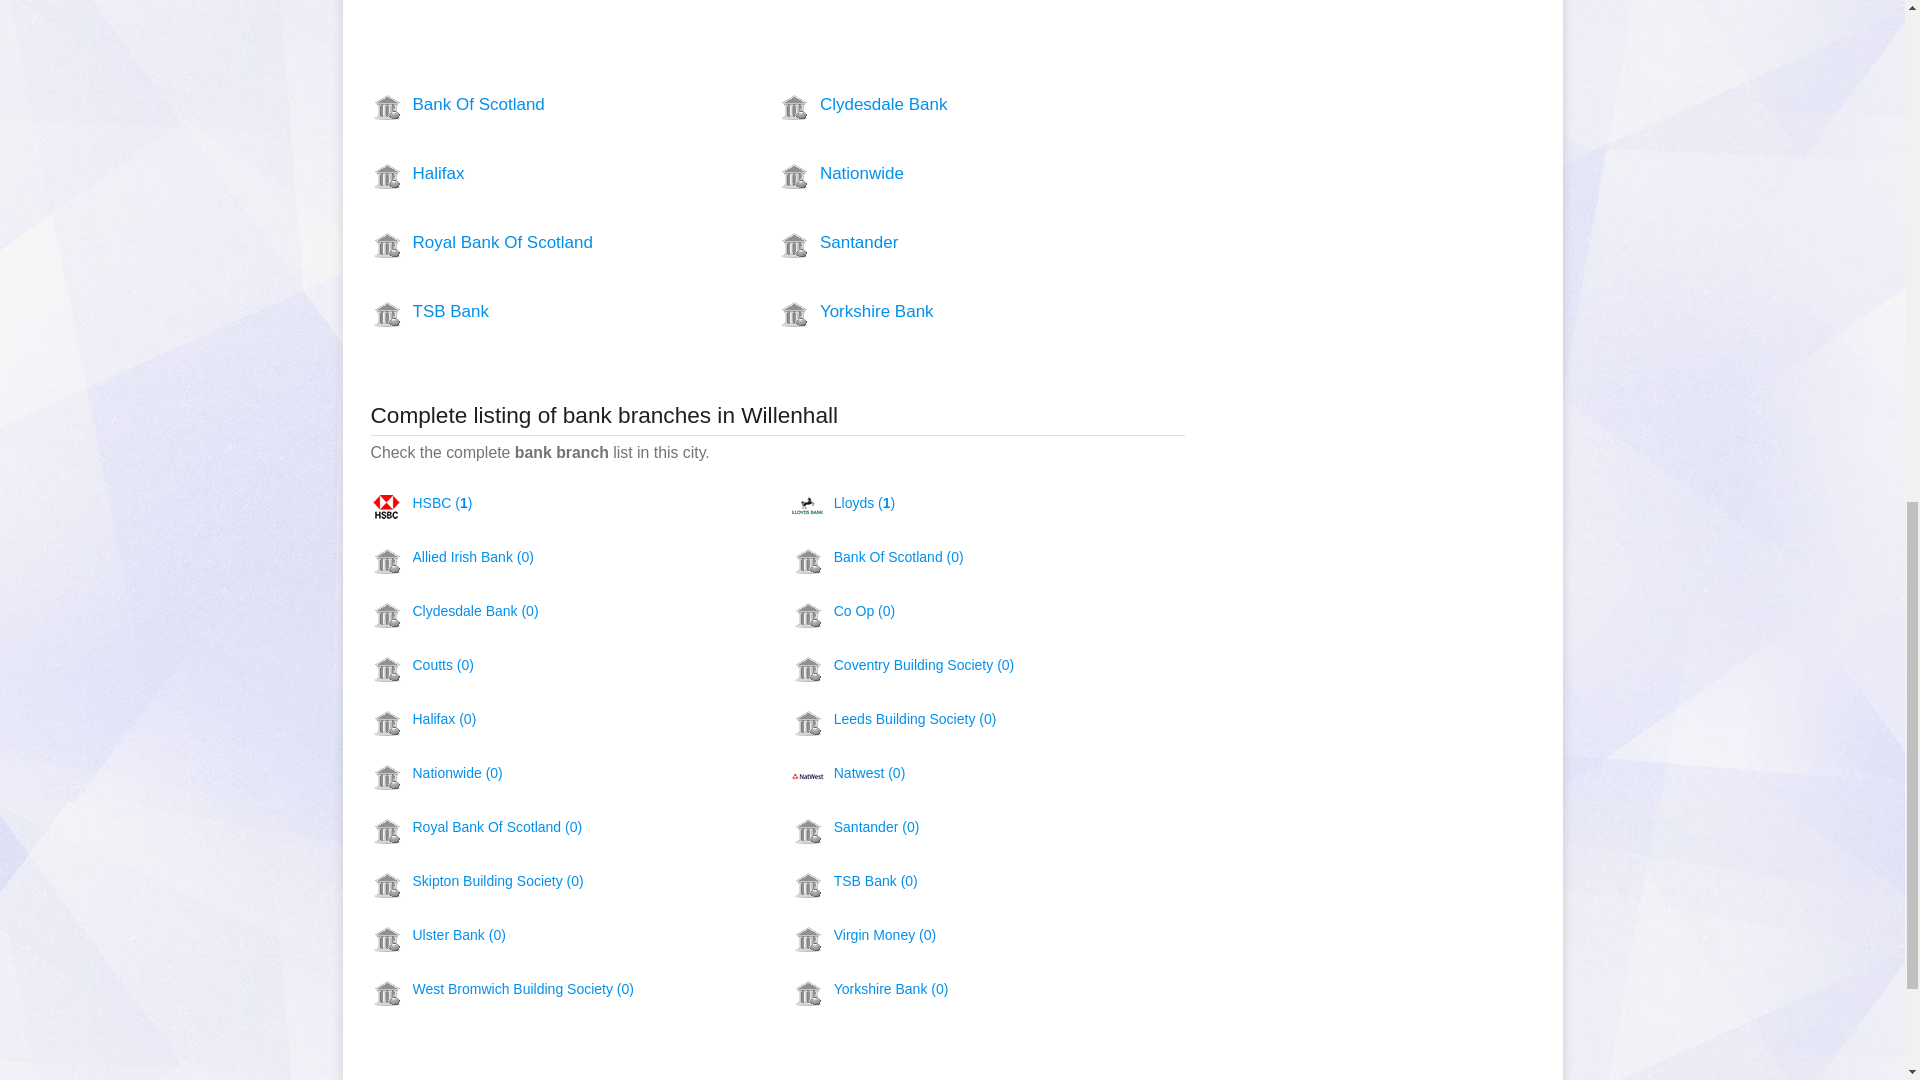  Describe the element at coordinates (537, 242) in the screenshot. I see `Royal Bank Of Scotland` at that location.